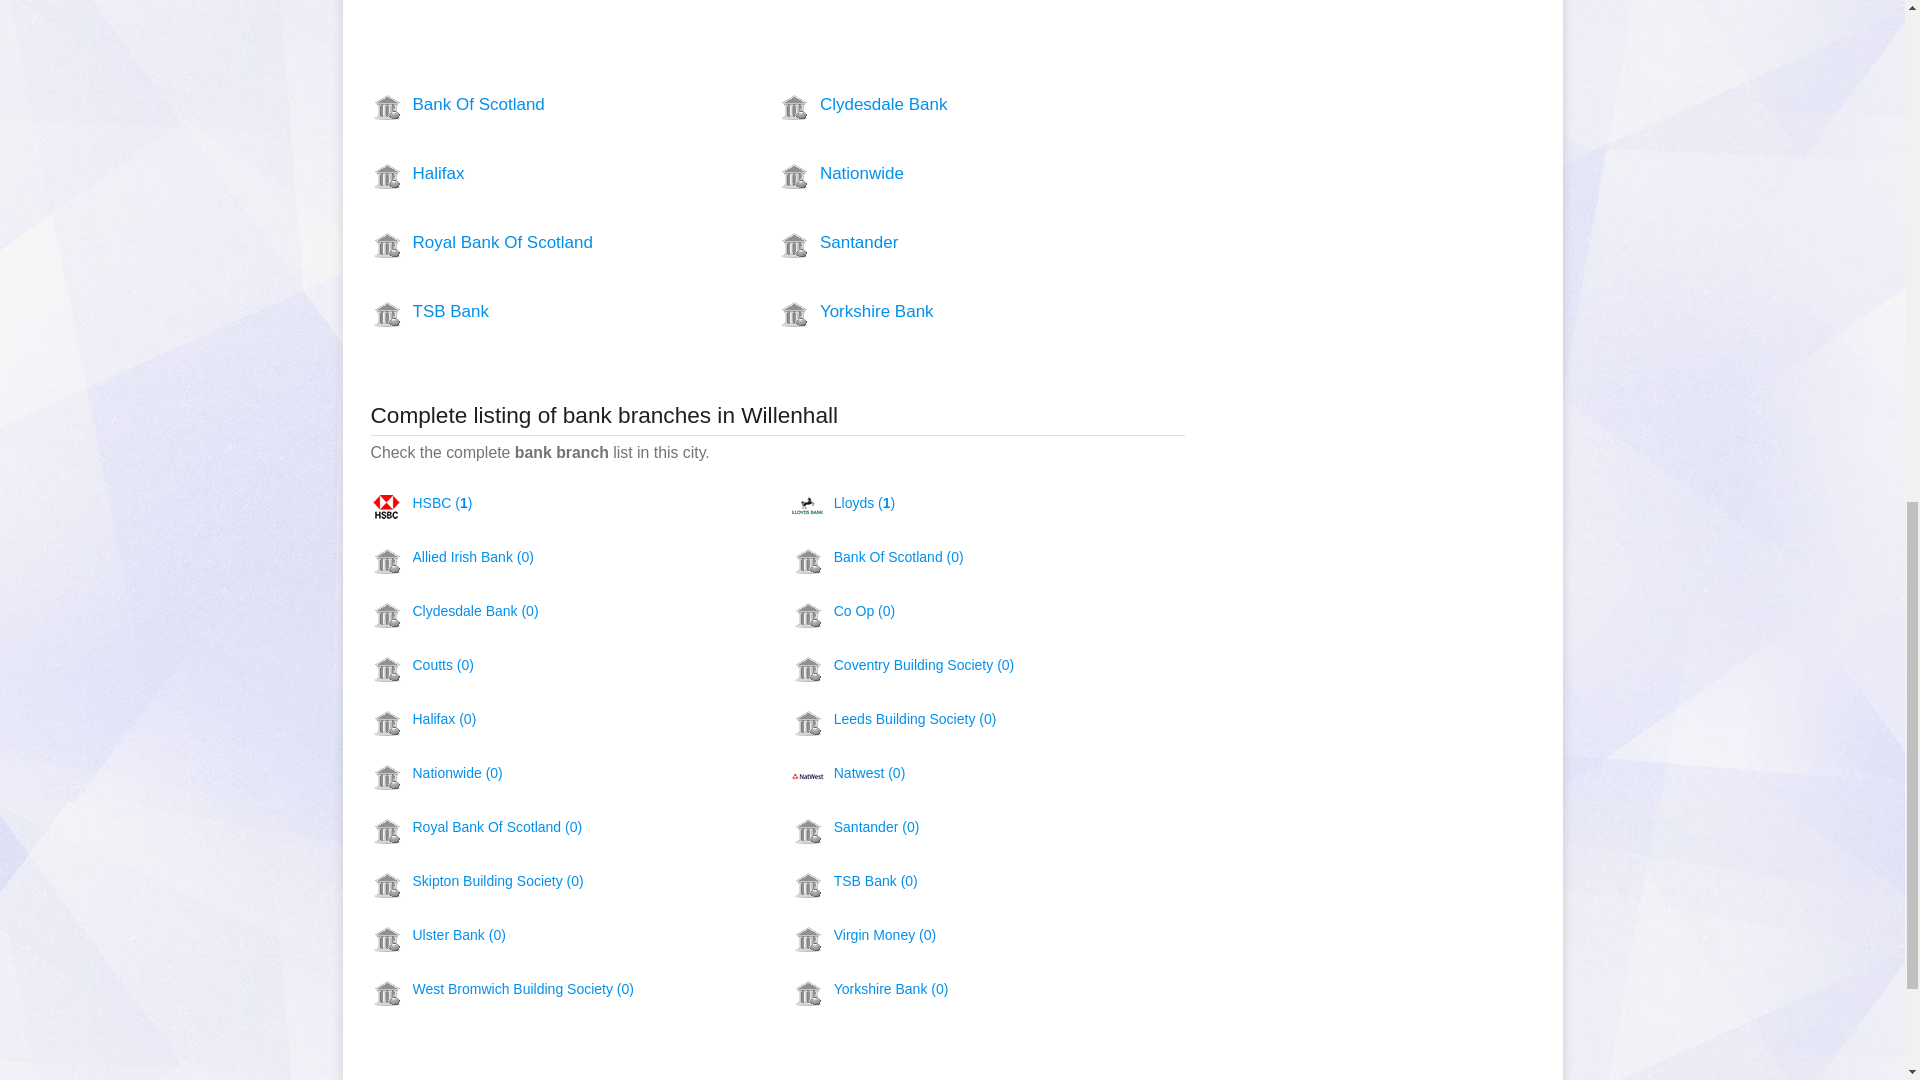  Describe the element at coordinates (537, 242) in the screenshot. I see `Royal Bank Of Scotland` at that location.